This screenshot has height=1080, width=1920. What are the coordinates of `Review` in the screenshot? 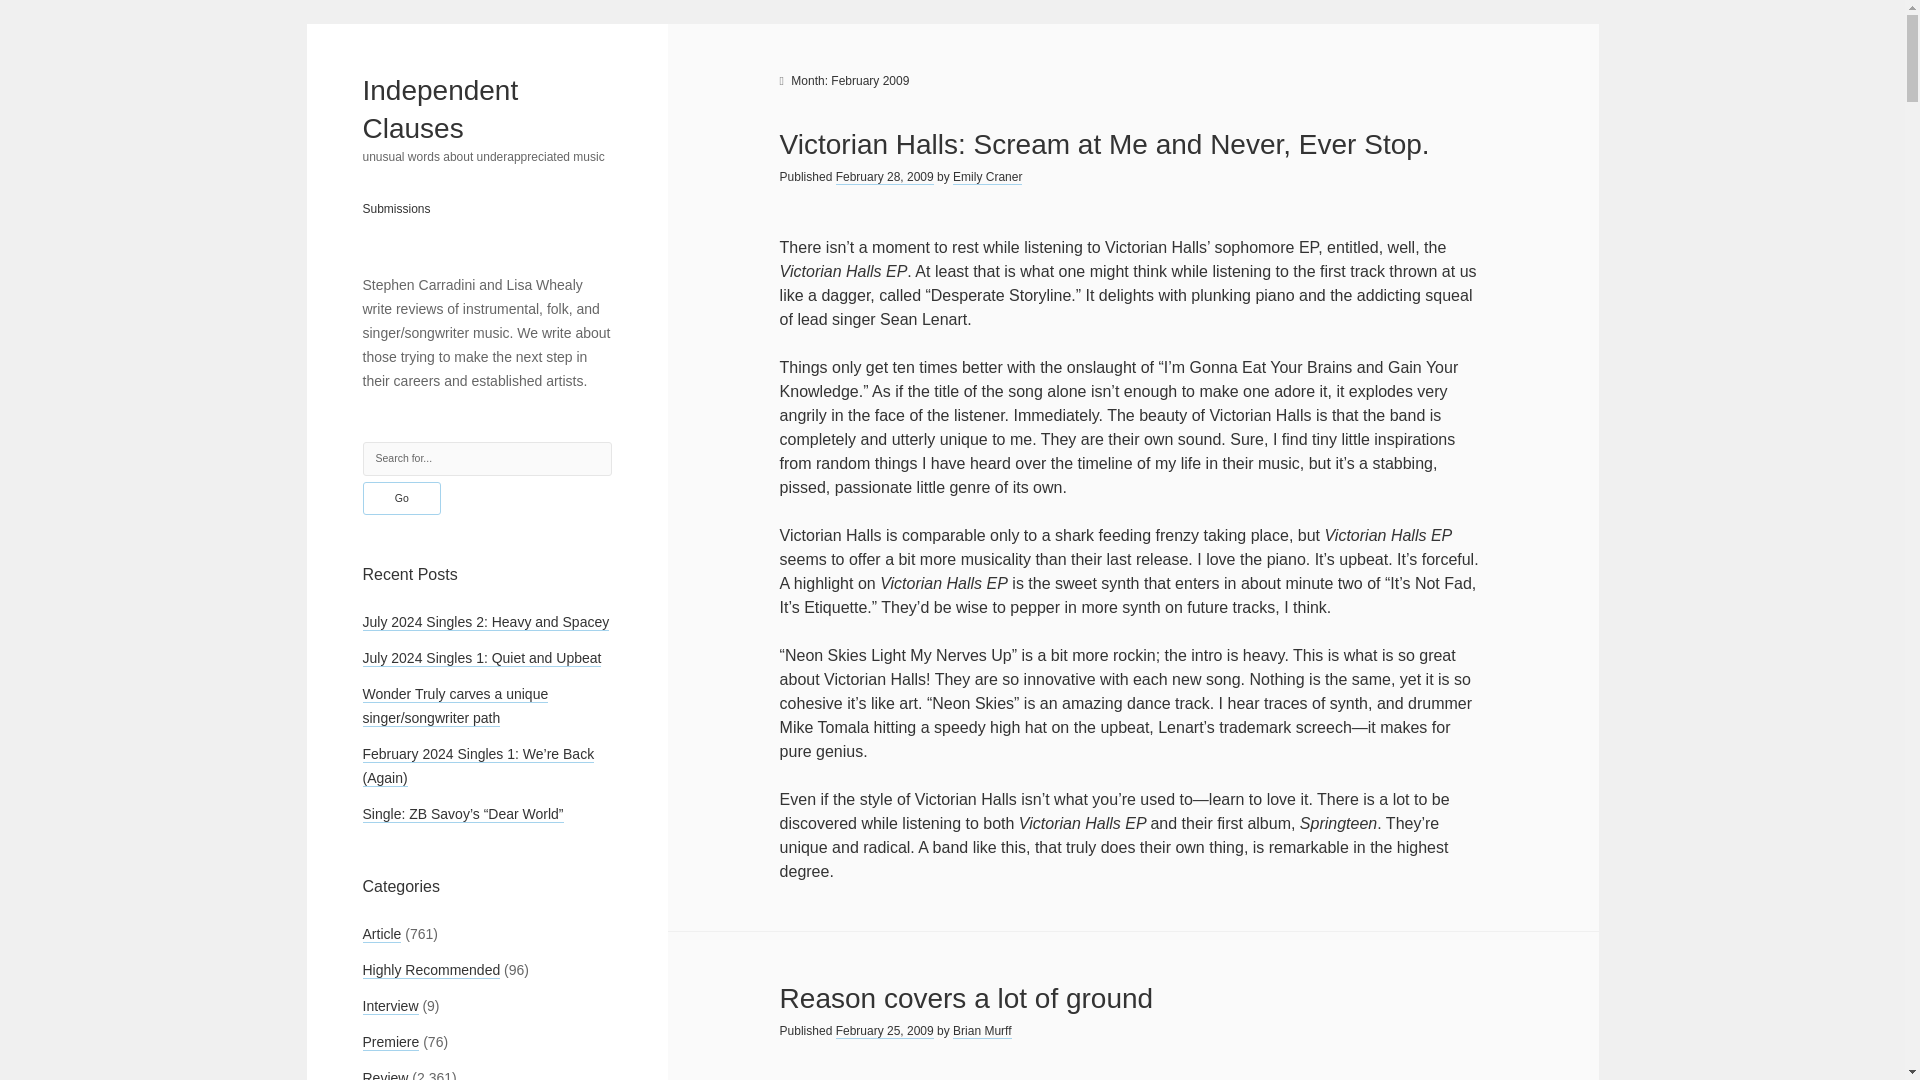 It's located at (384, 1075).